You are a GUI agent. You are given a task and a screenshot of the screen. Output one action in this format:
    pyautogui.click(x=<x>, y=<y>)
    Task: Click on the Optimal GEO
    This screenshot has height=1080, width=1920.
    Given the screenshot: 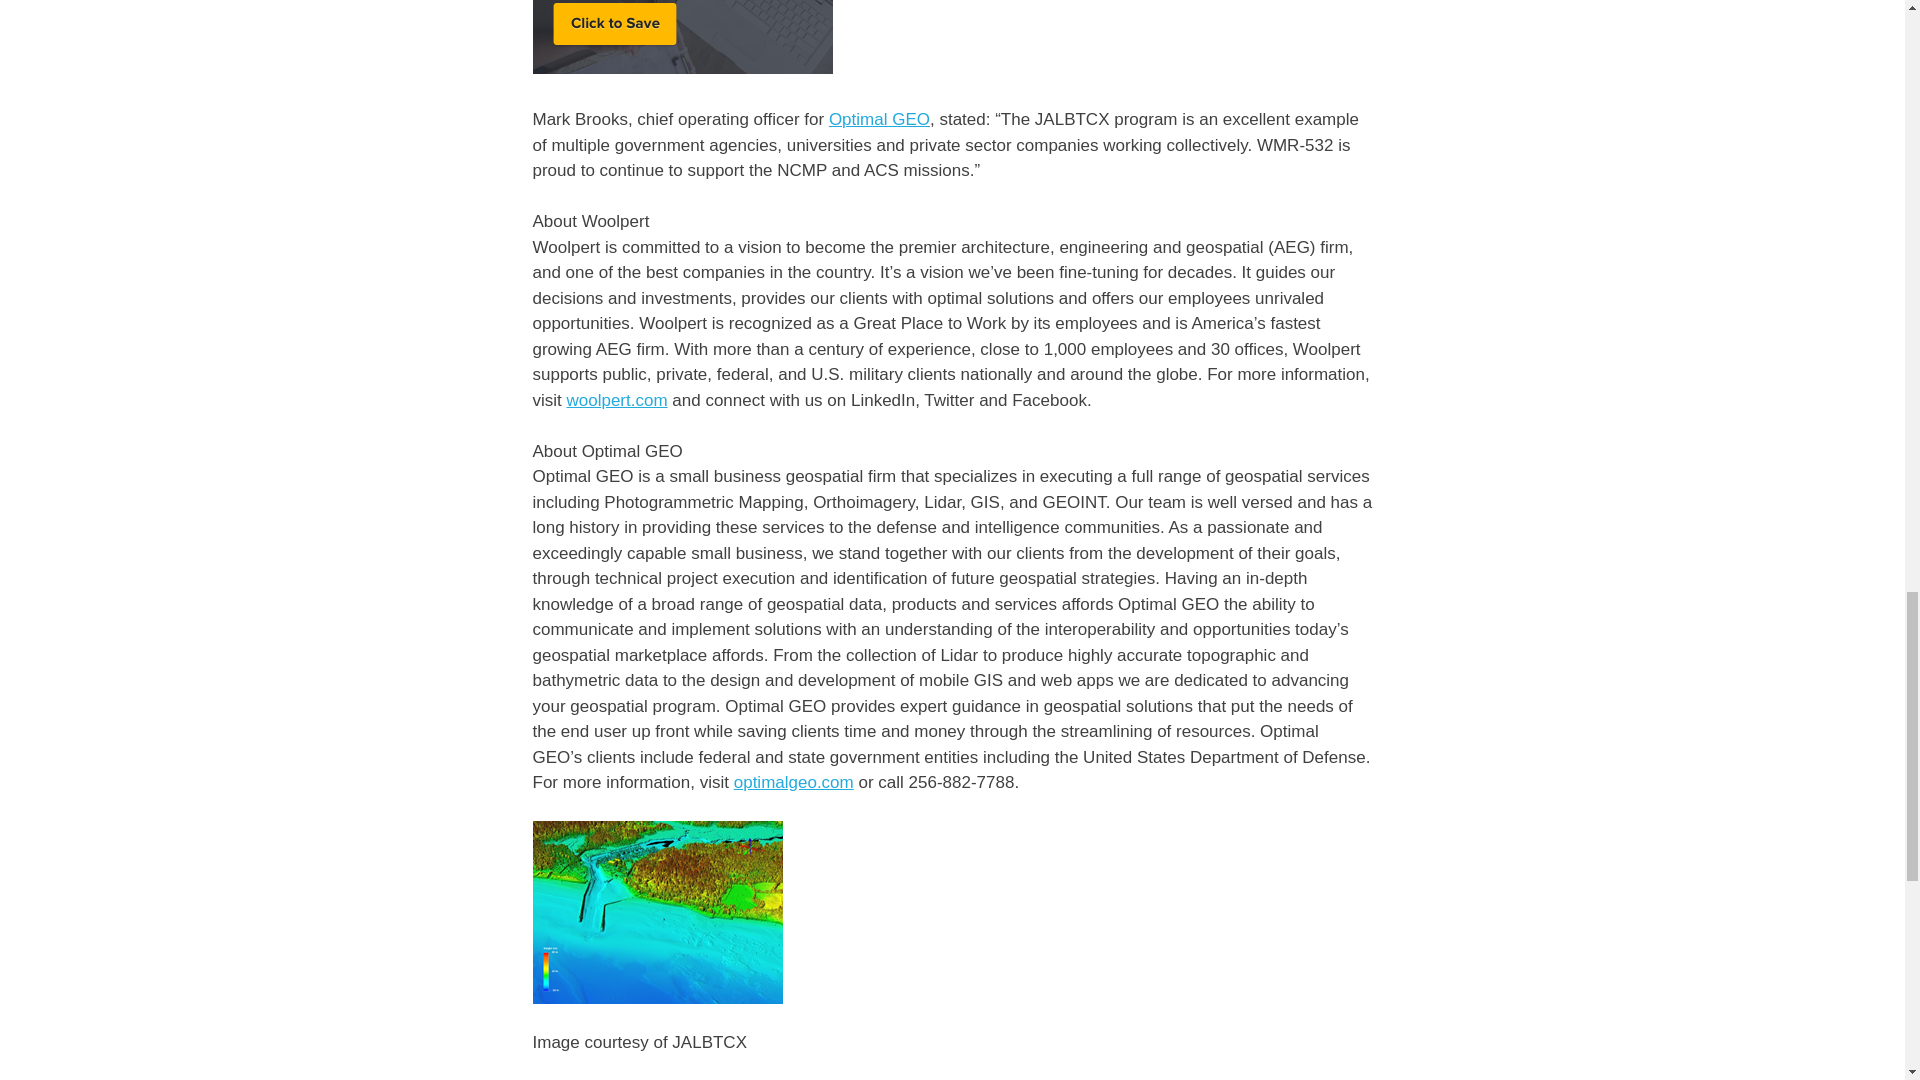 What is the action you would take?
    pyautogui.click(x=879, y=119)
    